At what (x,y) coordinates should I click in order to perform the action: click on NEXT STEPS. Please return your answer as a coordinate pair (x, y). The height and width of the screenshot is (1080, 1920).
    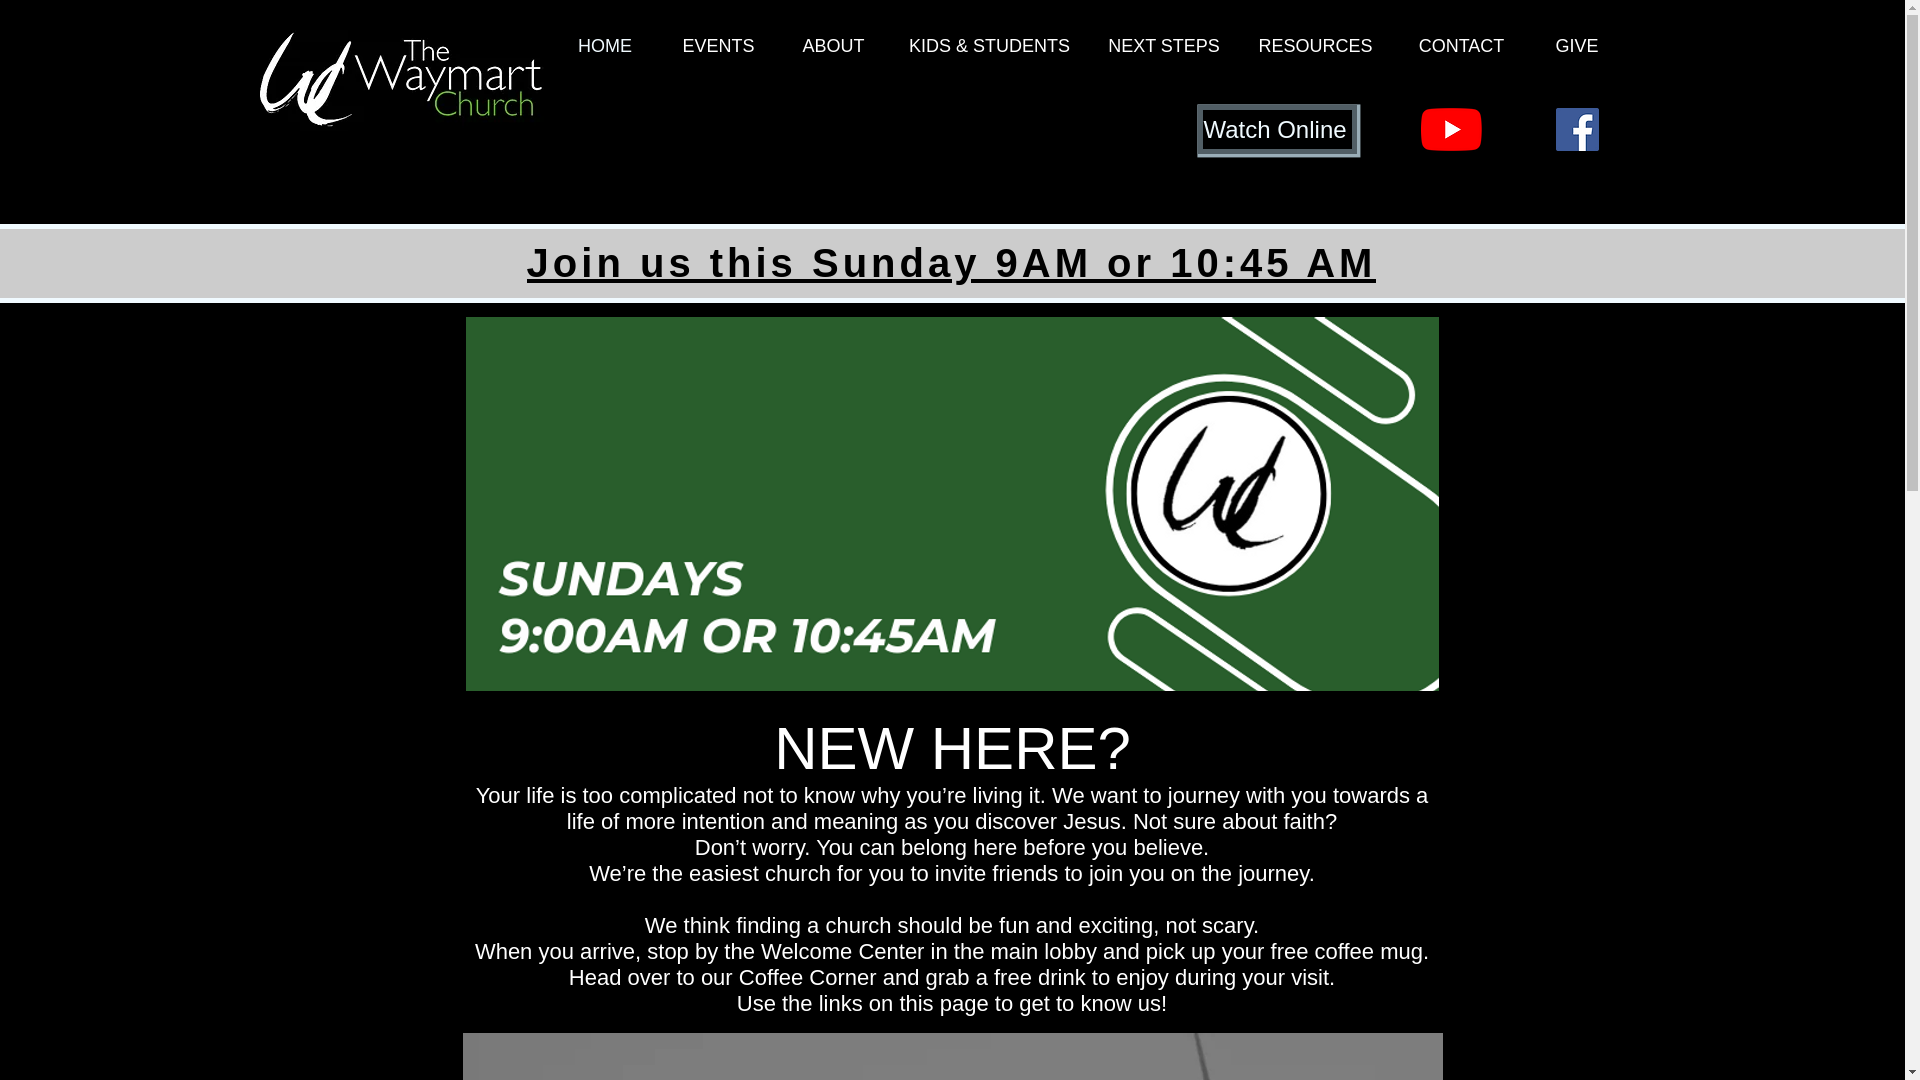
    Looking at the image, I should click on (1164, 52).